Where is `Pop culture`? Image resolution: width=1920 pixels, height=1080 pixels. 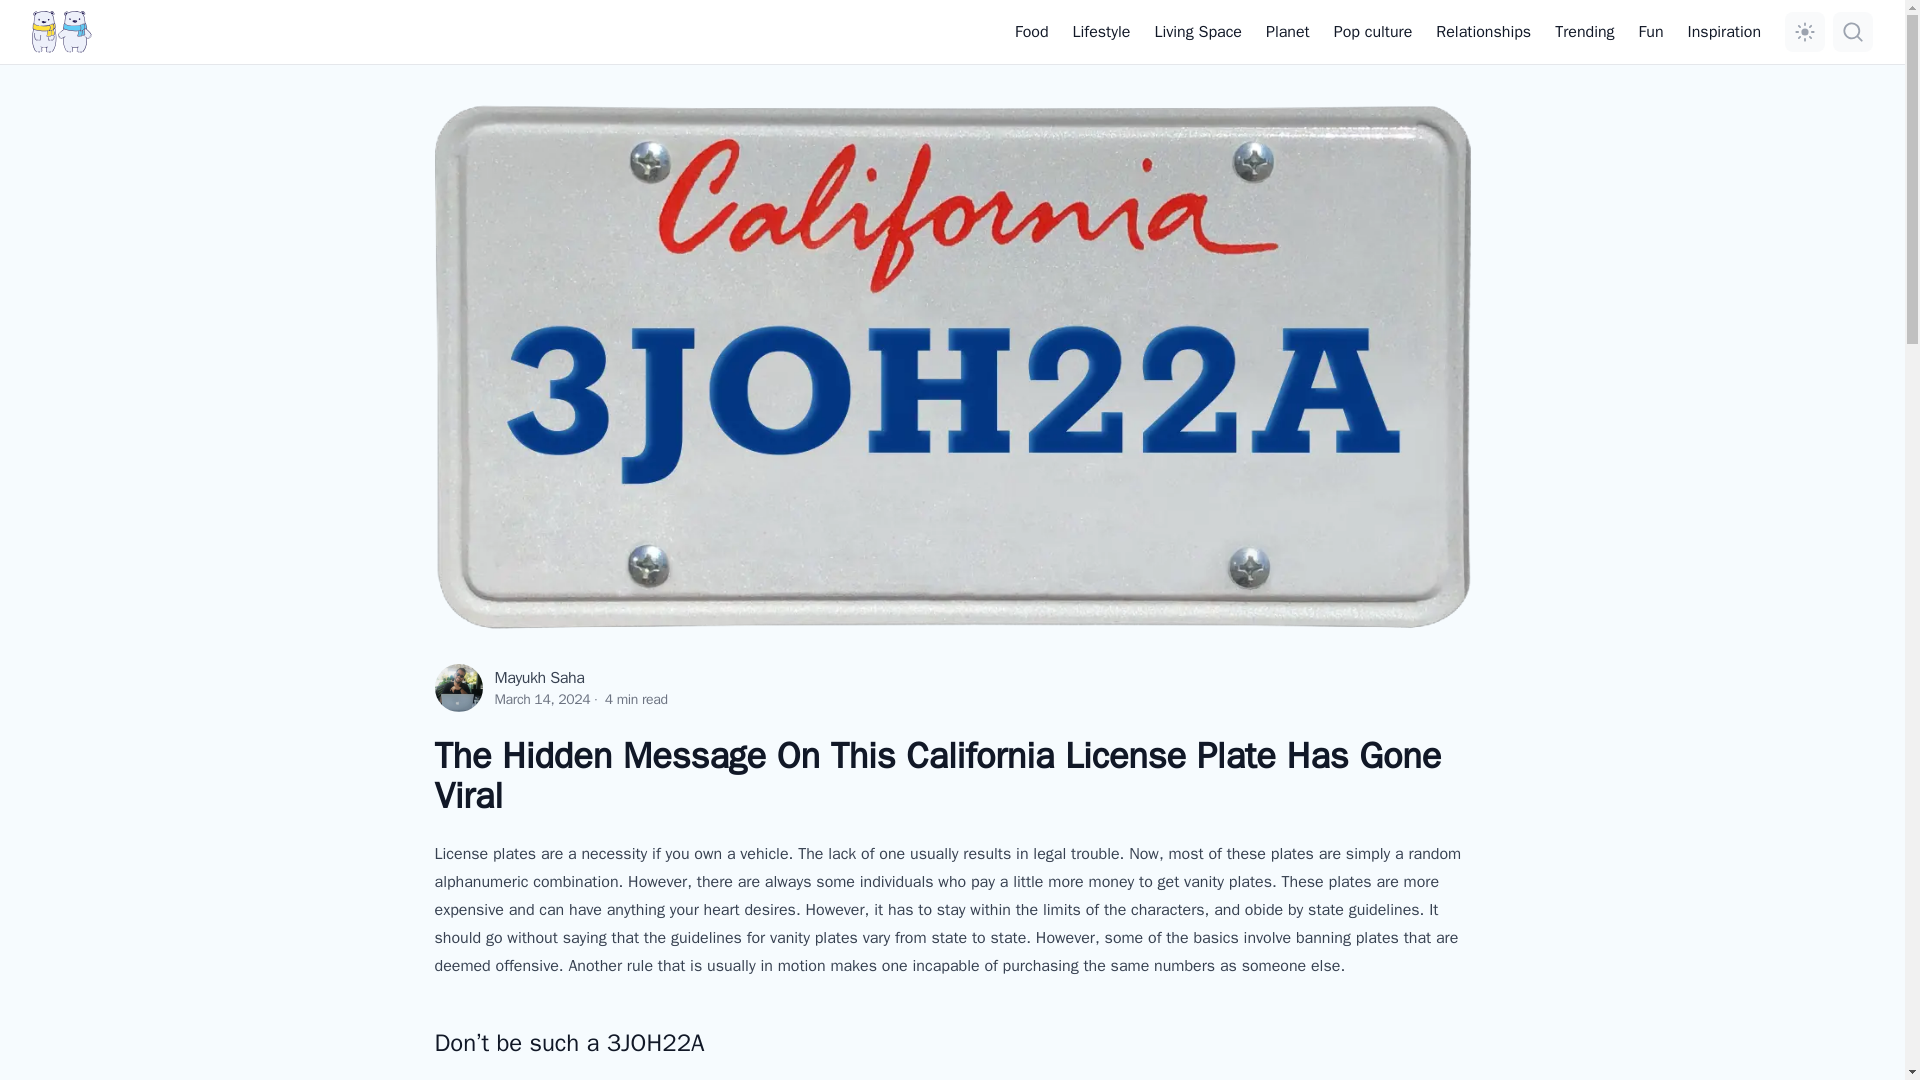 Pop culture is located at coordinates (1374, 32).